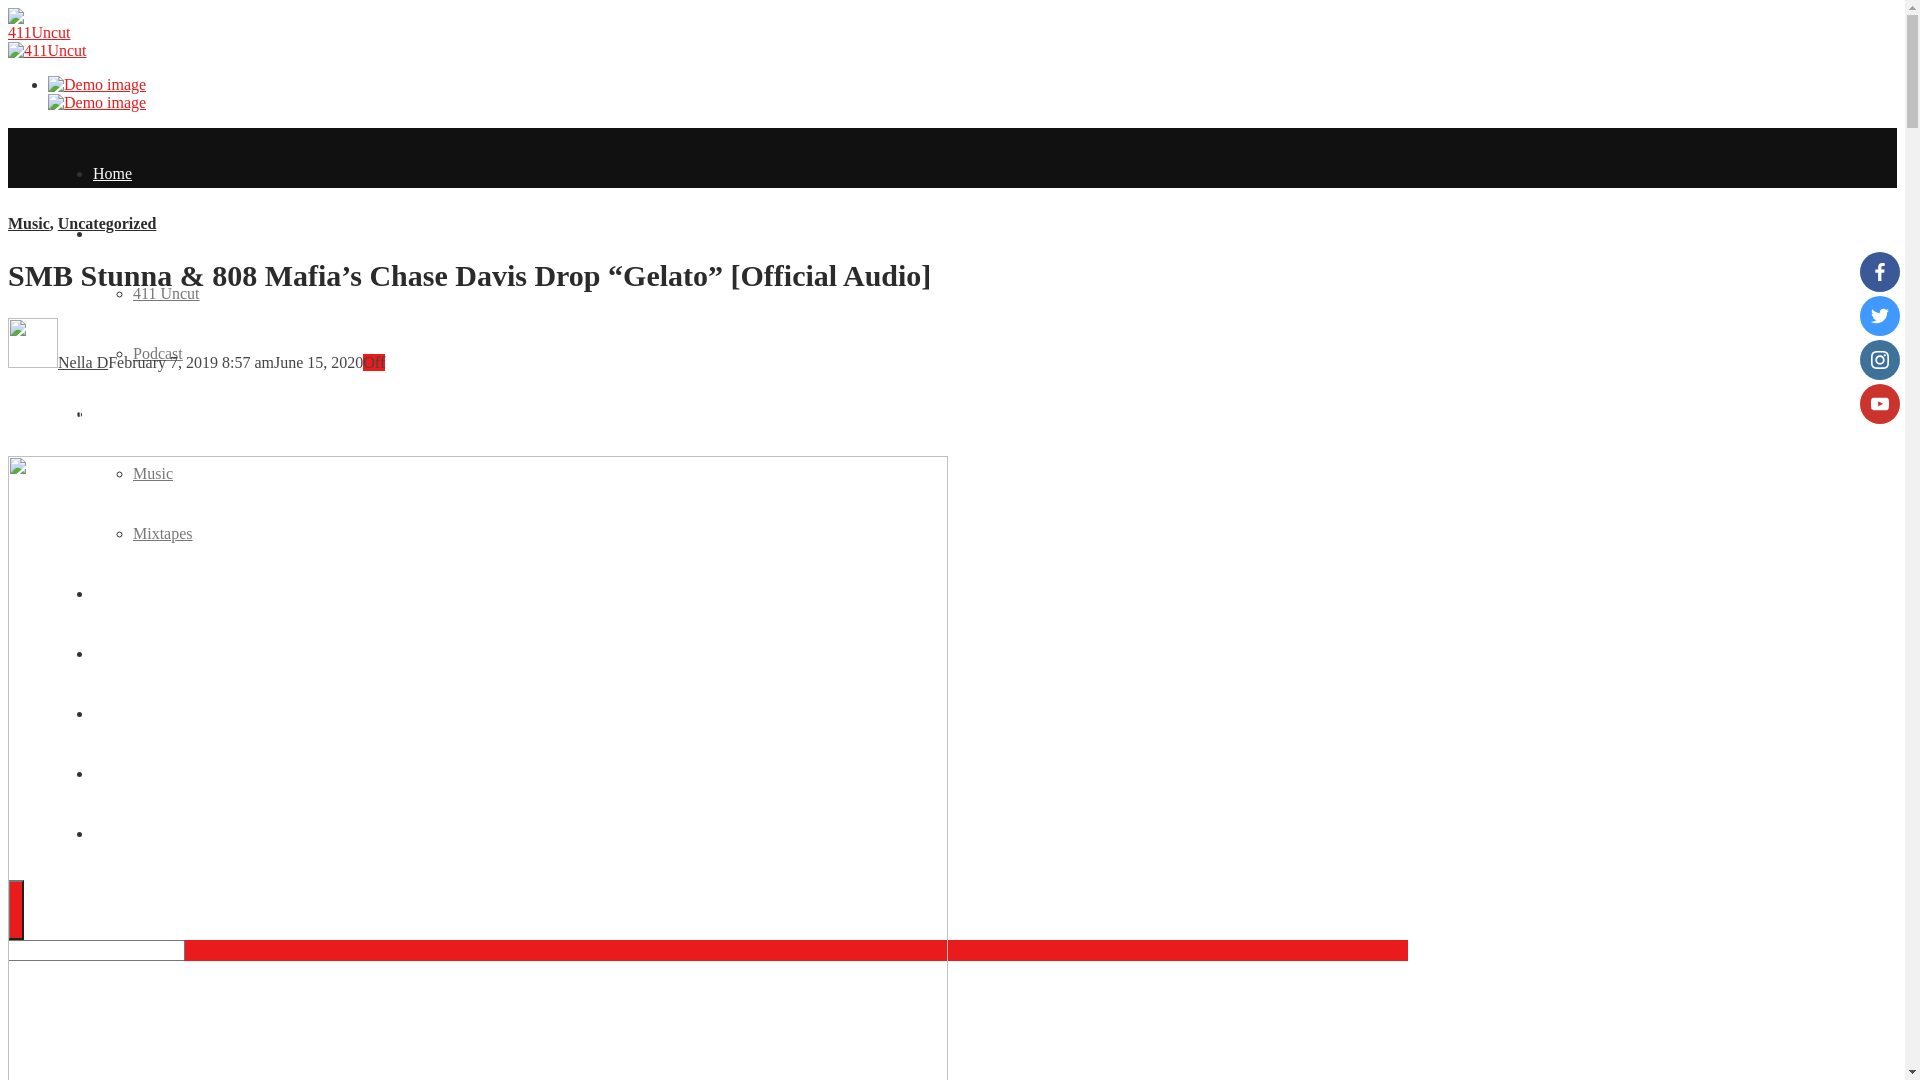 Image resolution: width=1920 pixels, height=1080 pixels. Describe the element at coordinates (223, 414) in the screenshot. I see `Twitter` at that location.